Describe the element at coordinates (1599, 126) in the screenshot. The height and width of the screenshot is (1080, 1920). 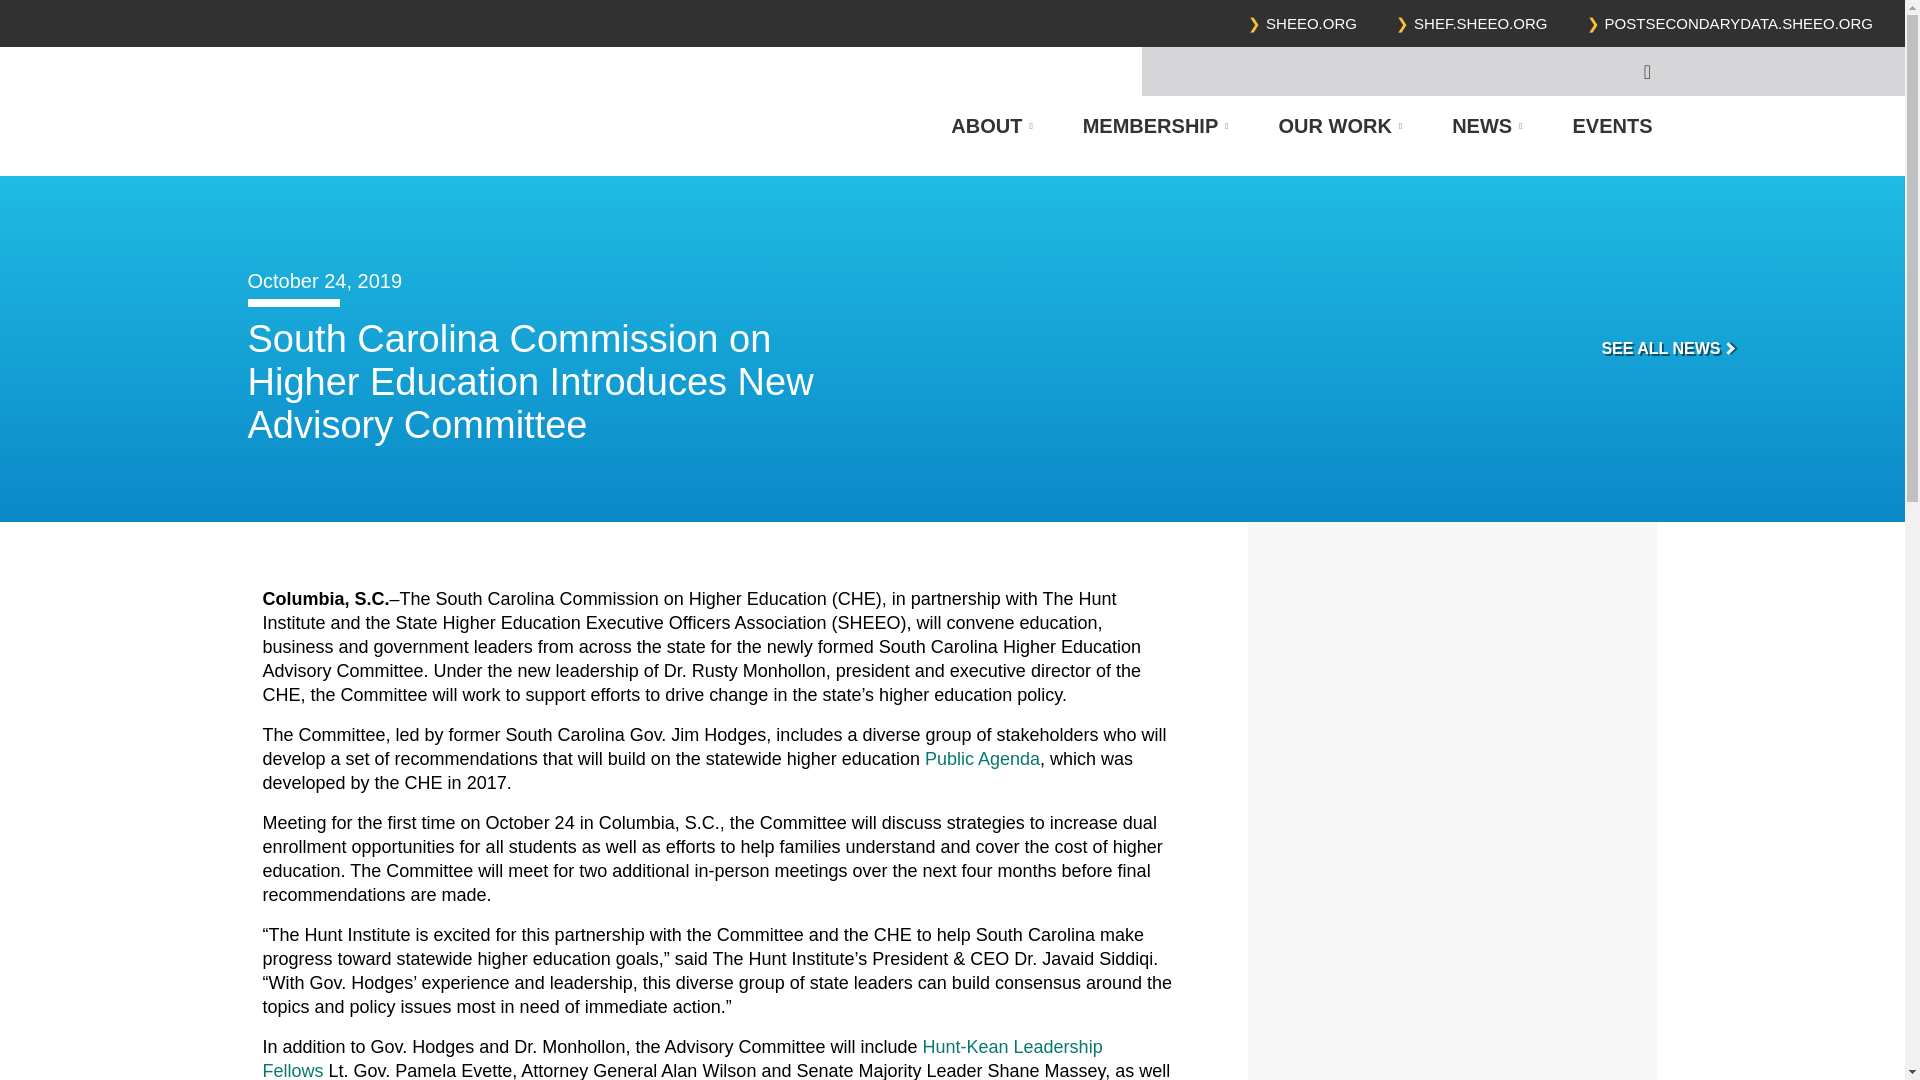
I see `EVENTS` at that location.